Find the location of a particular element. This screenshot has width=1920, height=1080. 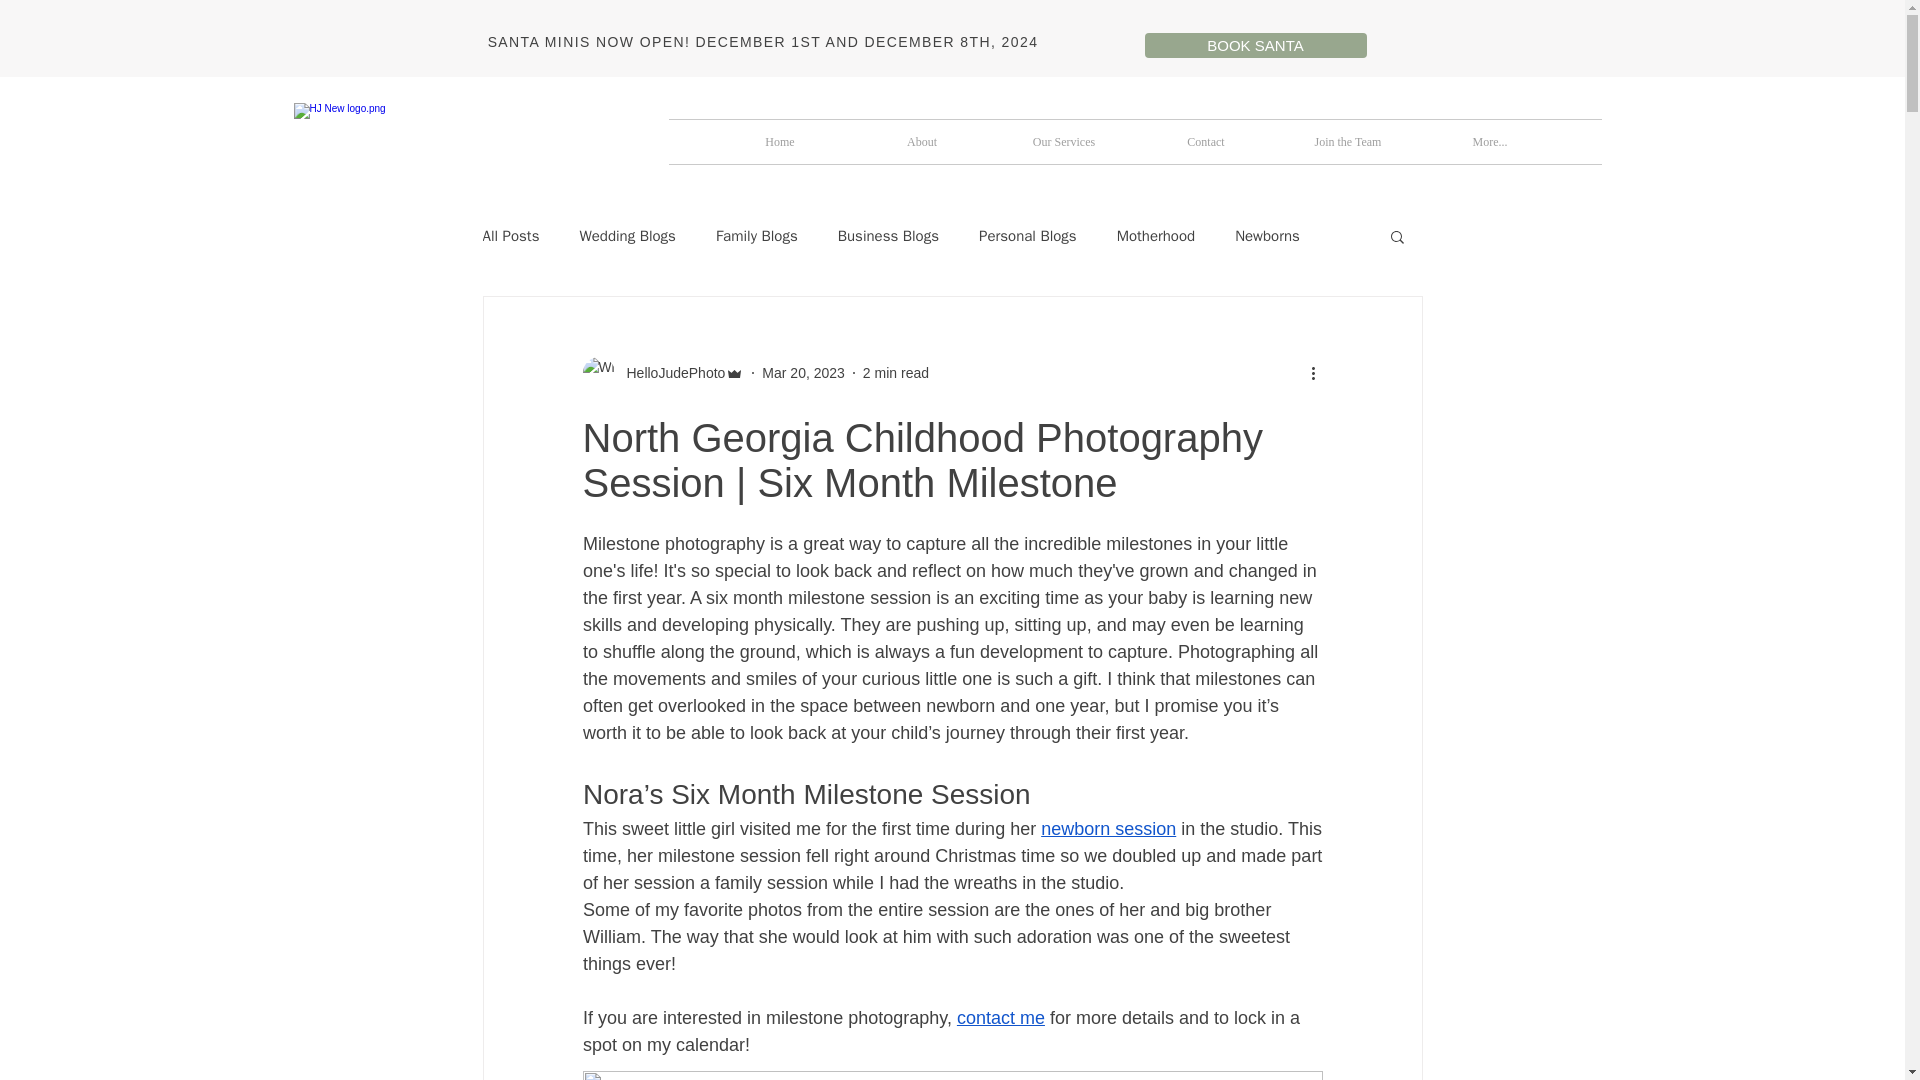

Wedding Blogs is located at coordinates (627, 235).